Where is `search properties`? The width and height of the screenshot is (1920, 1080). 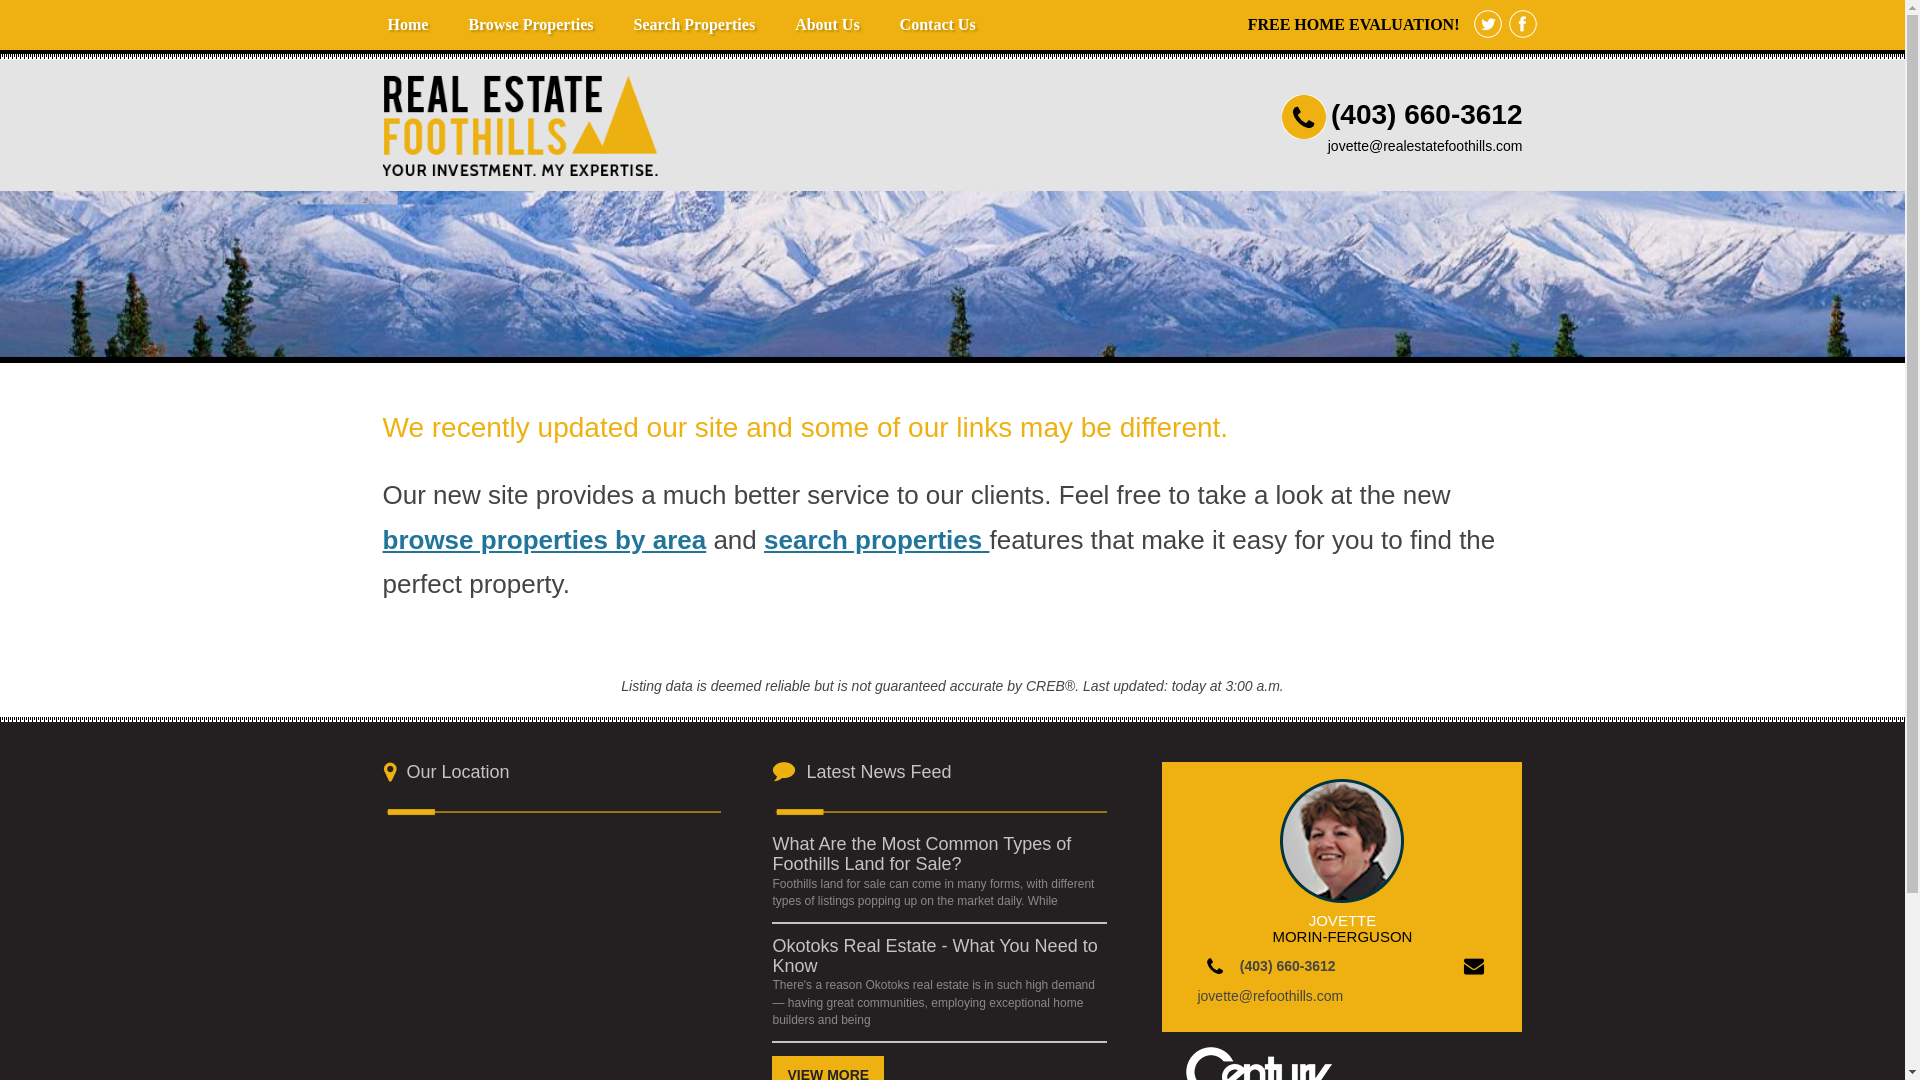
search properties is located at coordinates (876, 540).